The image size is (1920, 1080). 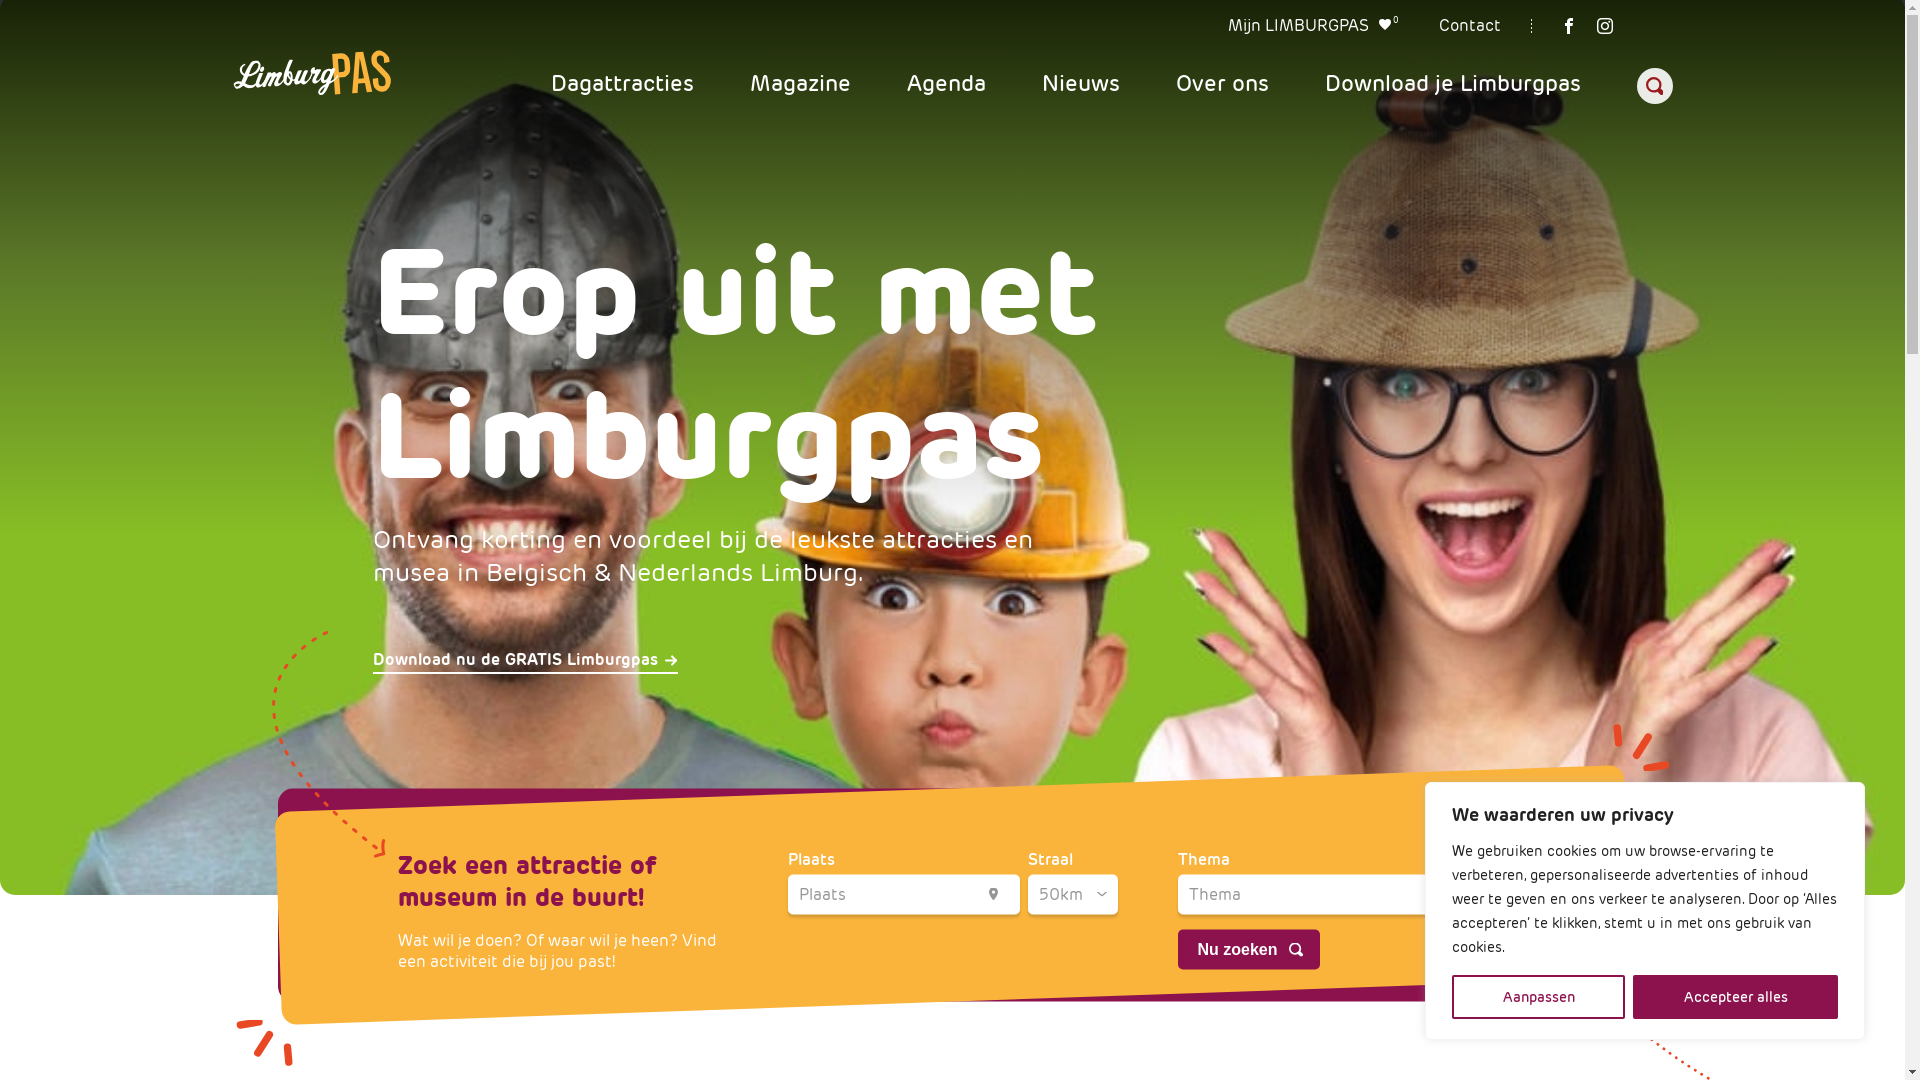 I want to click on Agenda, so click(x=946, y=86).